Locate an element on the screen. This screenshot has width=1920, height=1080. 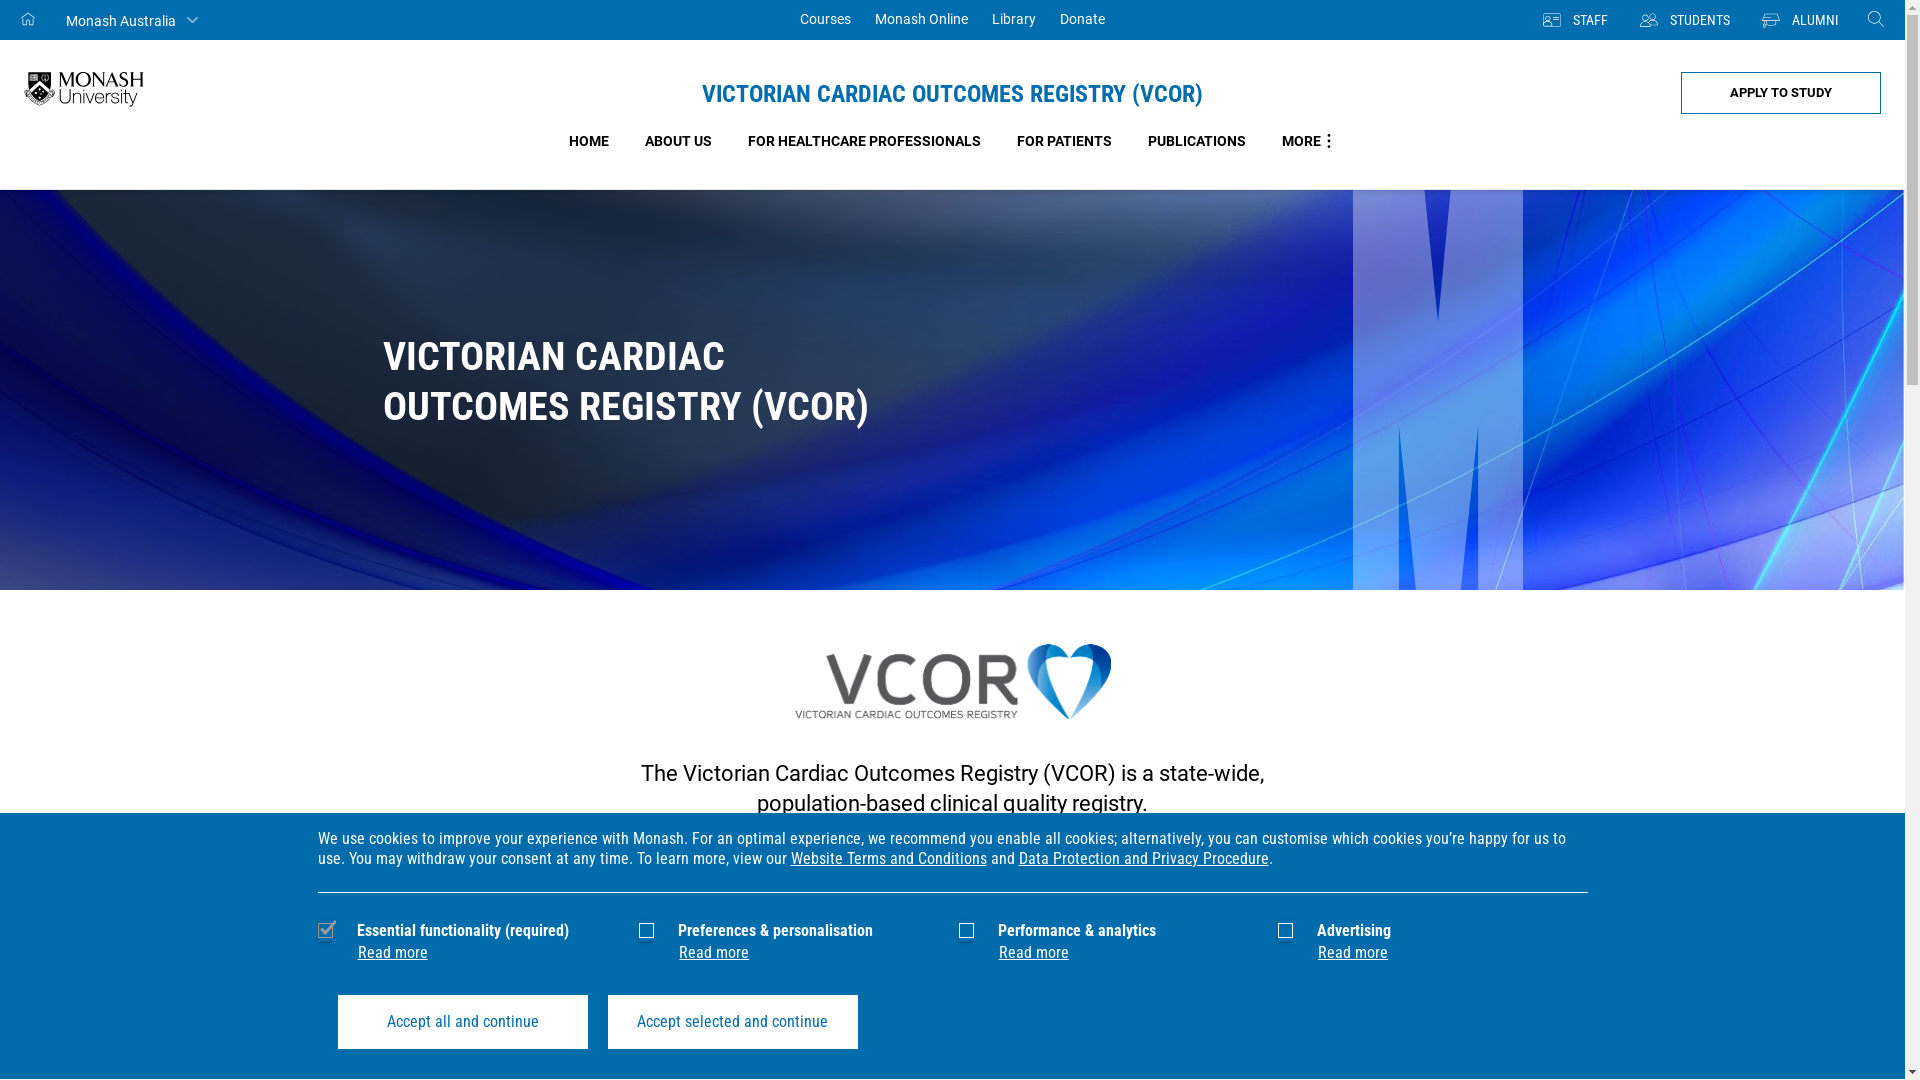
VICTORIAN CARDIAC OUTCOMES REGISTRY (VCOR) is located at coordinates (952, 94).